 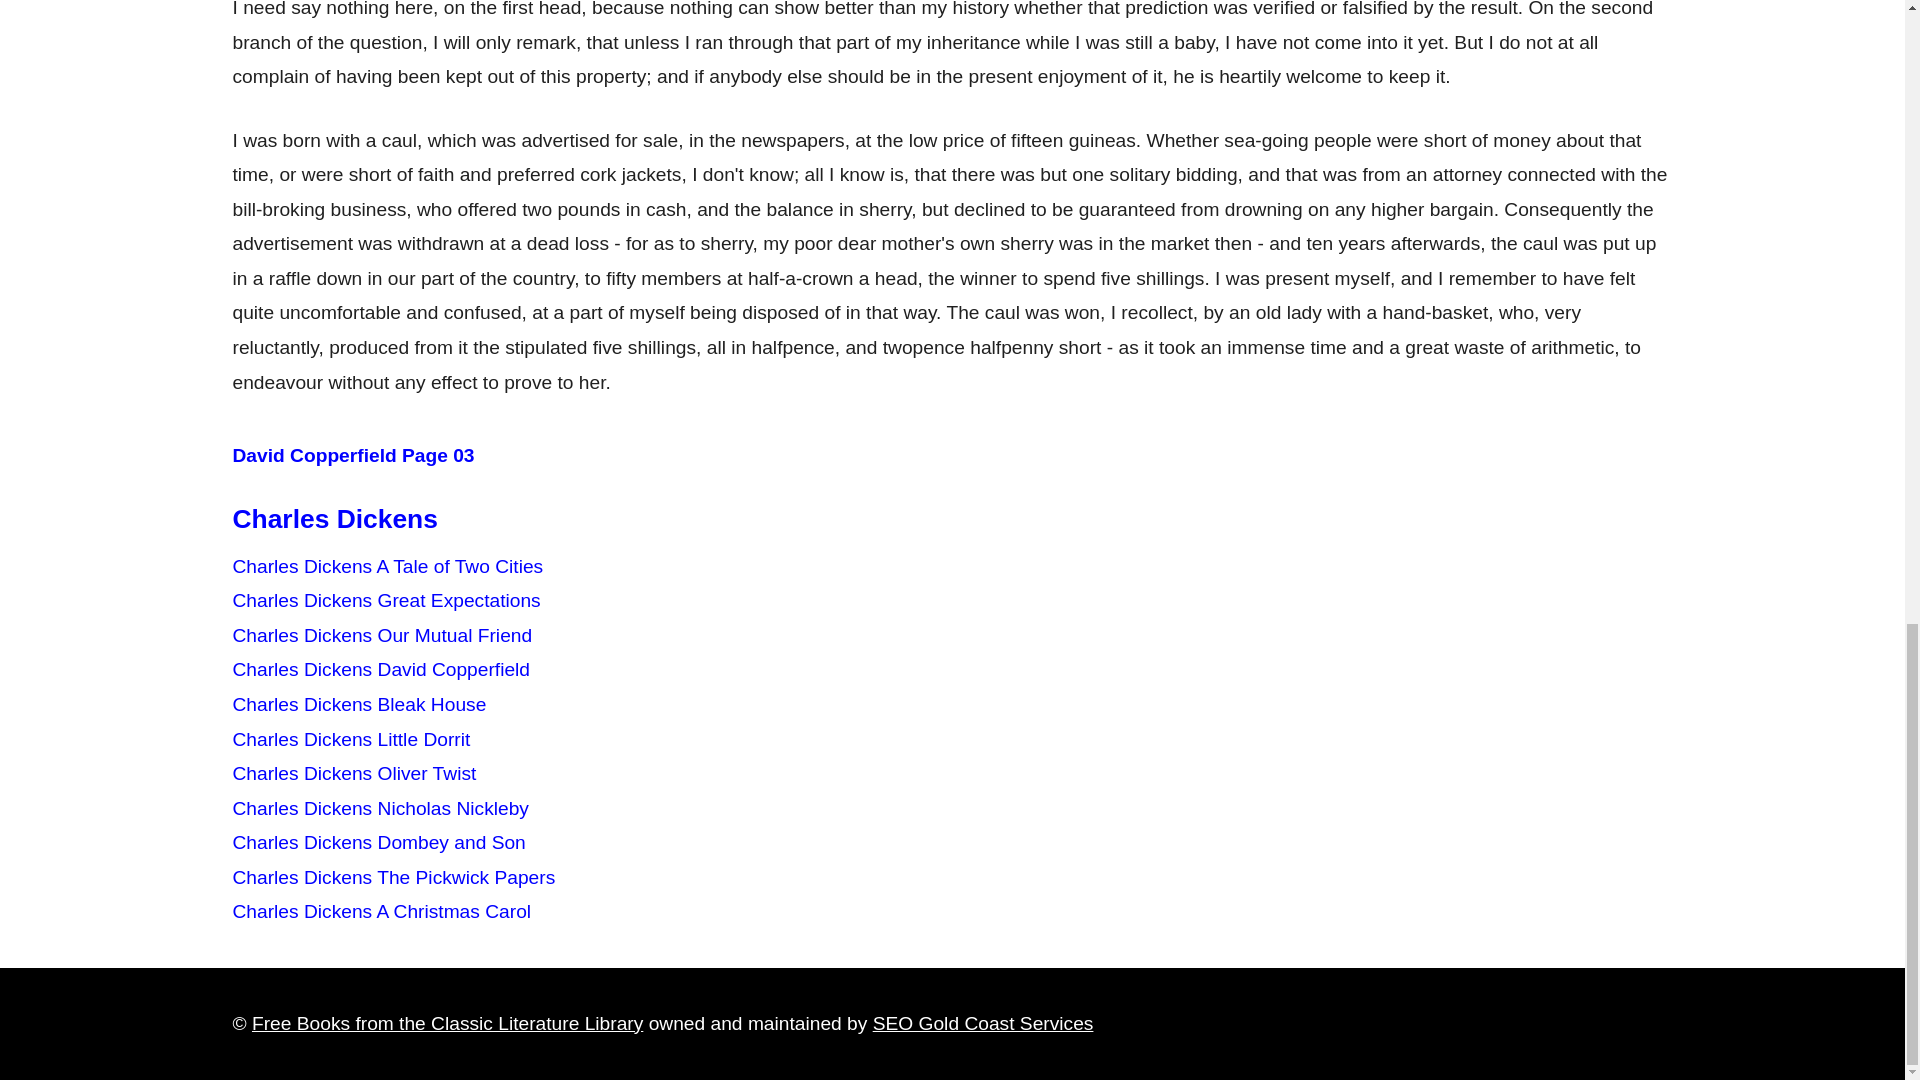 What do you see at coordinates (984, 1023) in the screenshot?
I see `SEO Gold Coast Services` at bounding box center [984, 1023].